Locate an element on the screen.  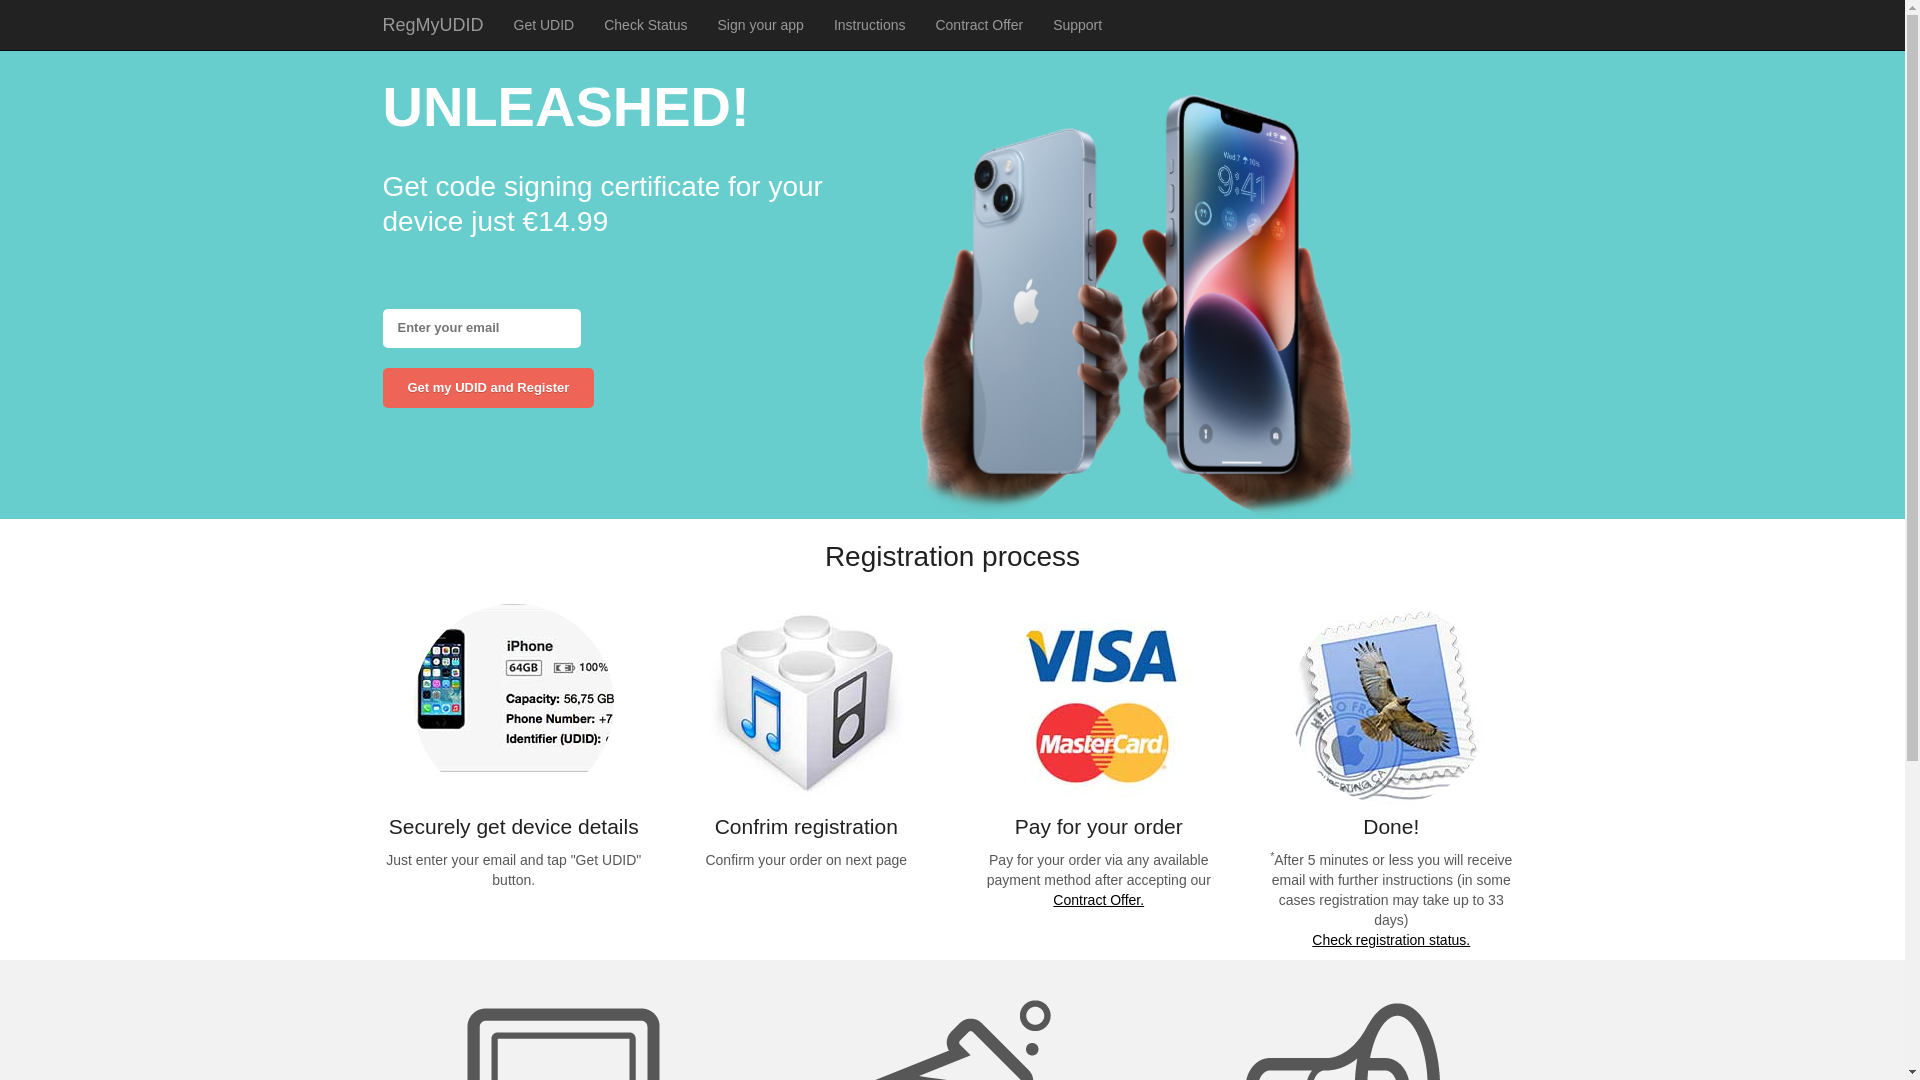
Contract Offer is located at coordinates (979, 25).